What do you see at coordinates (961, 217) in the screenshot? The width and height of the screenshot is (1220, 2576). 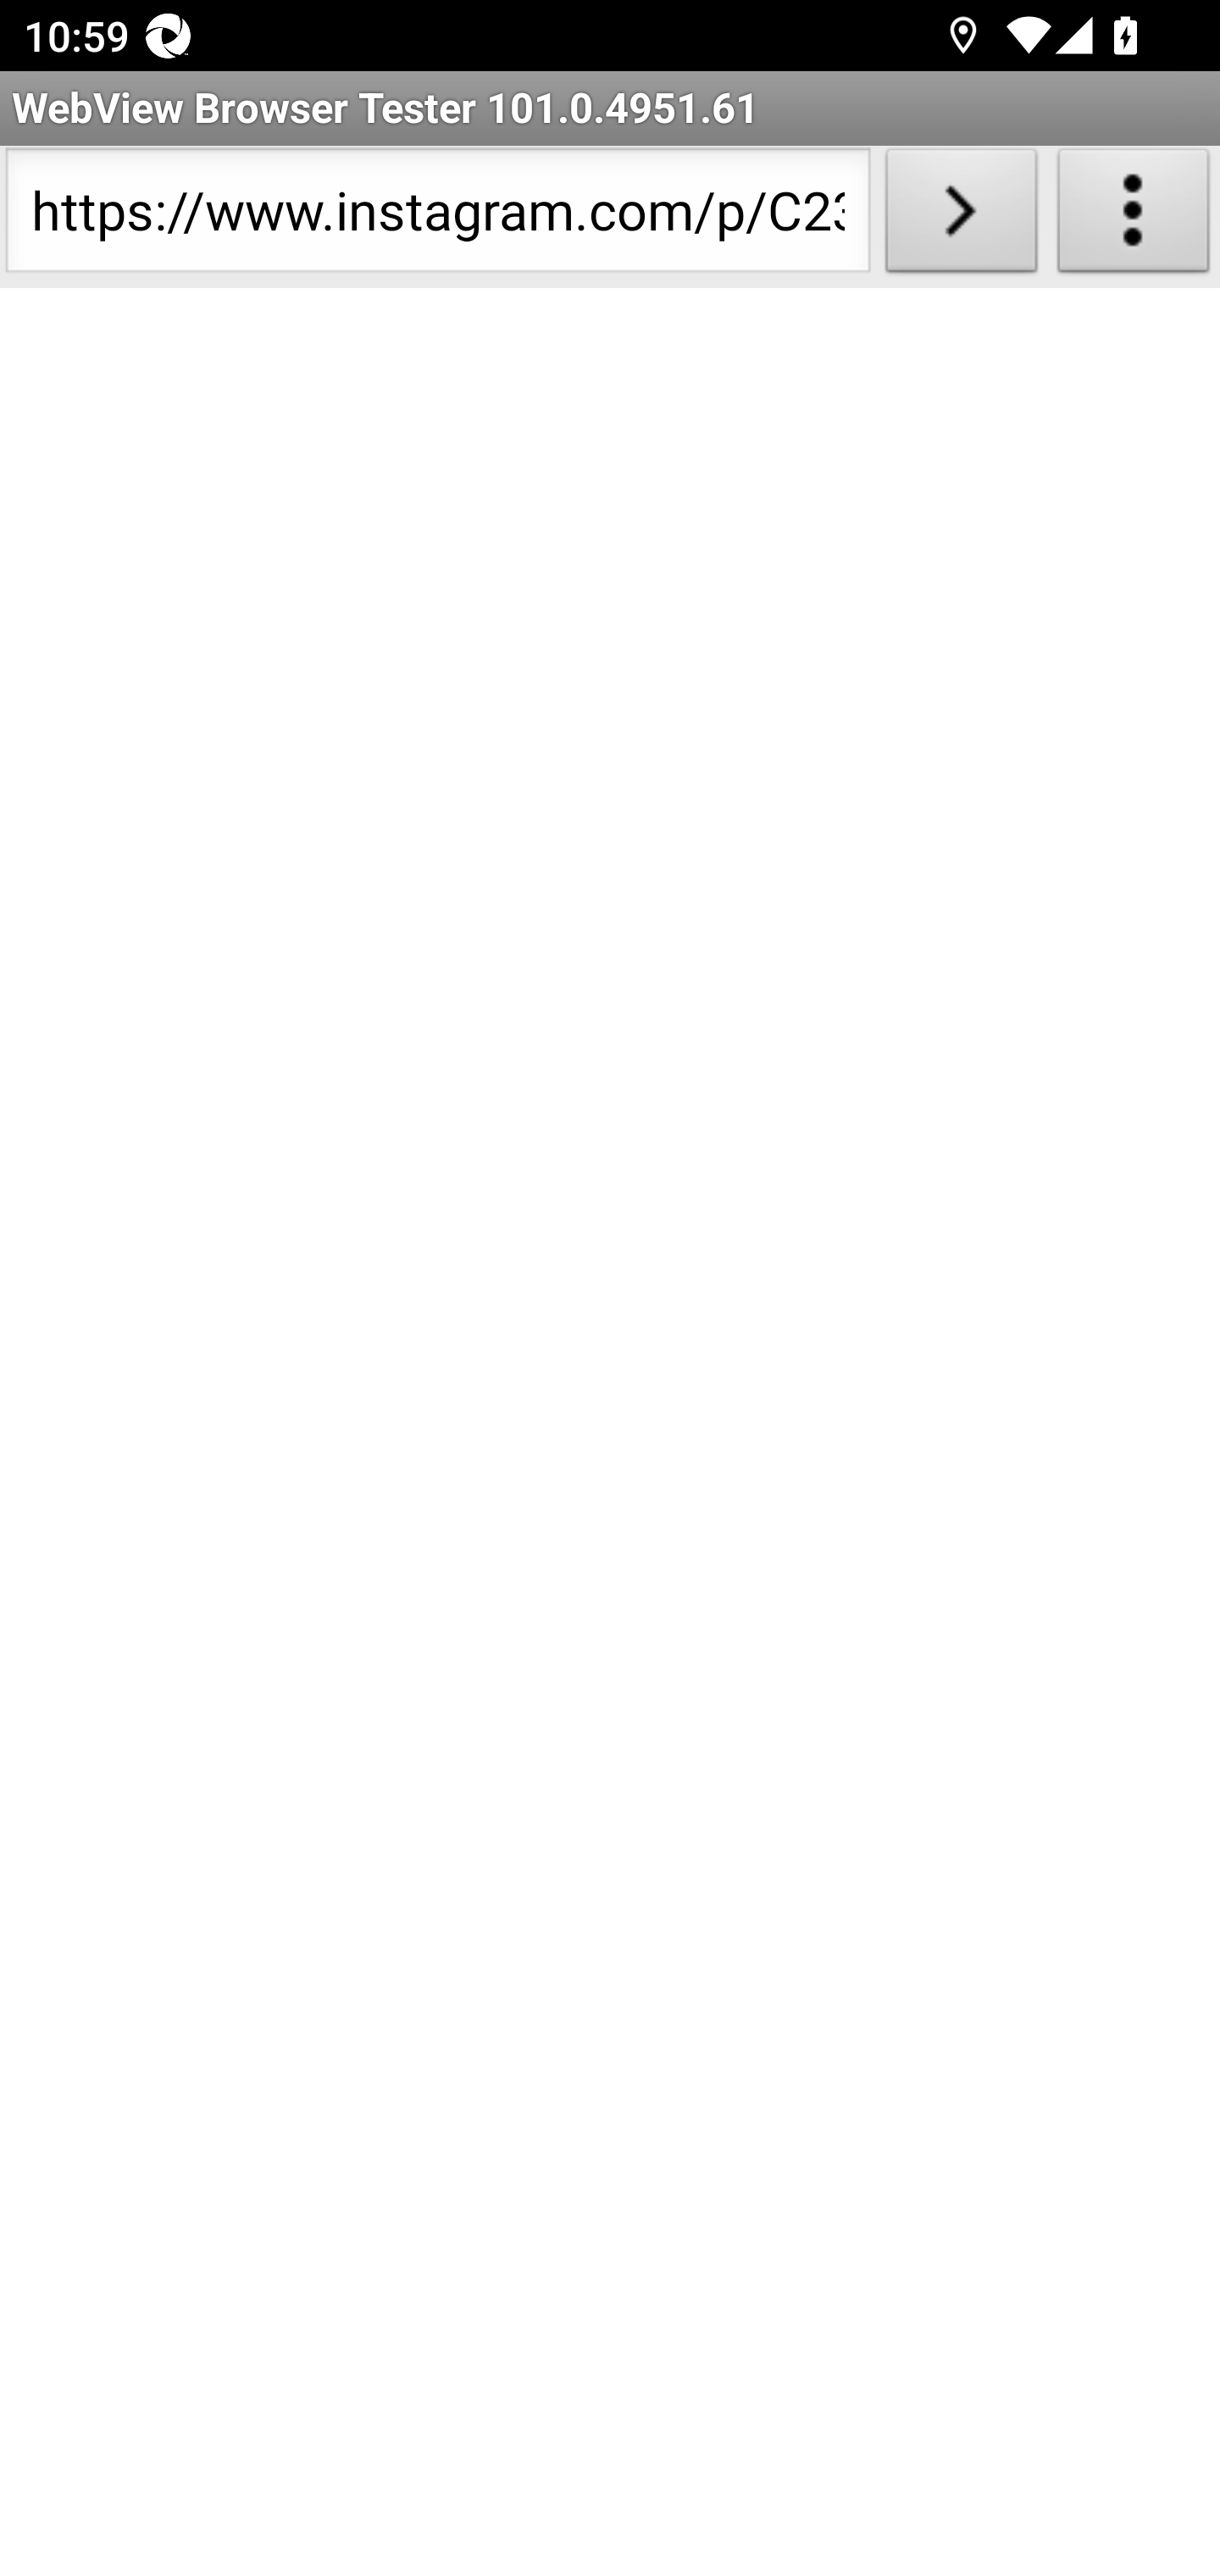 I see `Load URL` at bounding box center [961, 217].